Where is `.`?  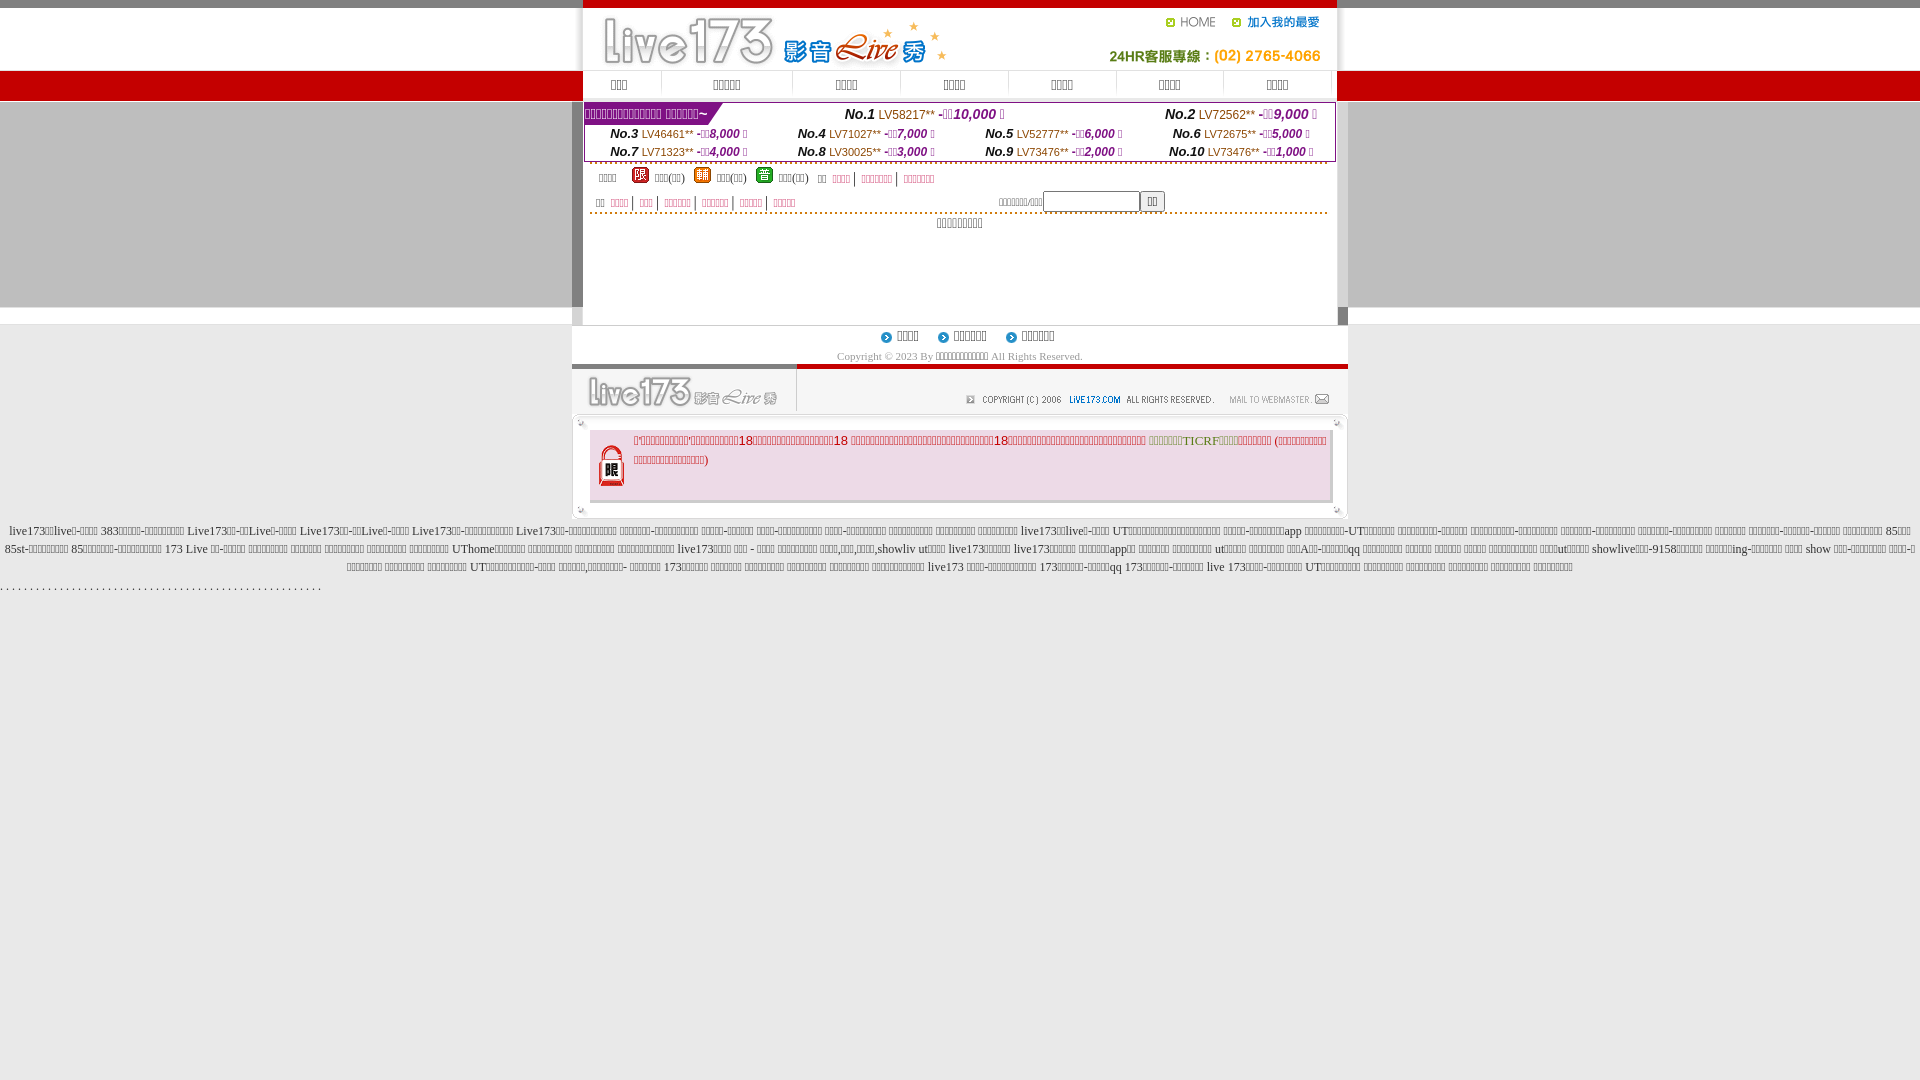
. is located at coordinates (182, 586).